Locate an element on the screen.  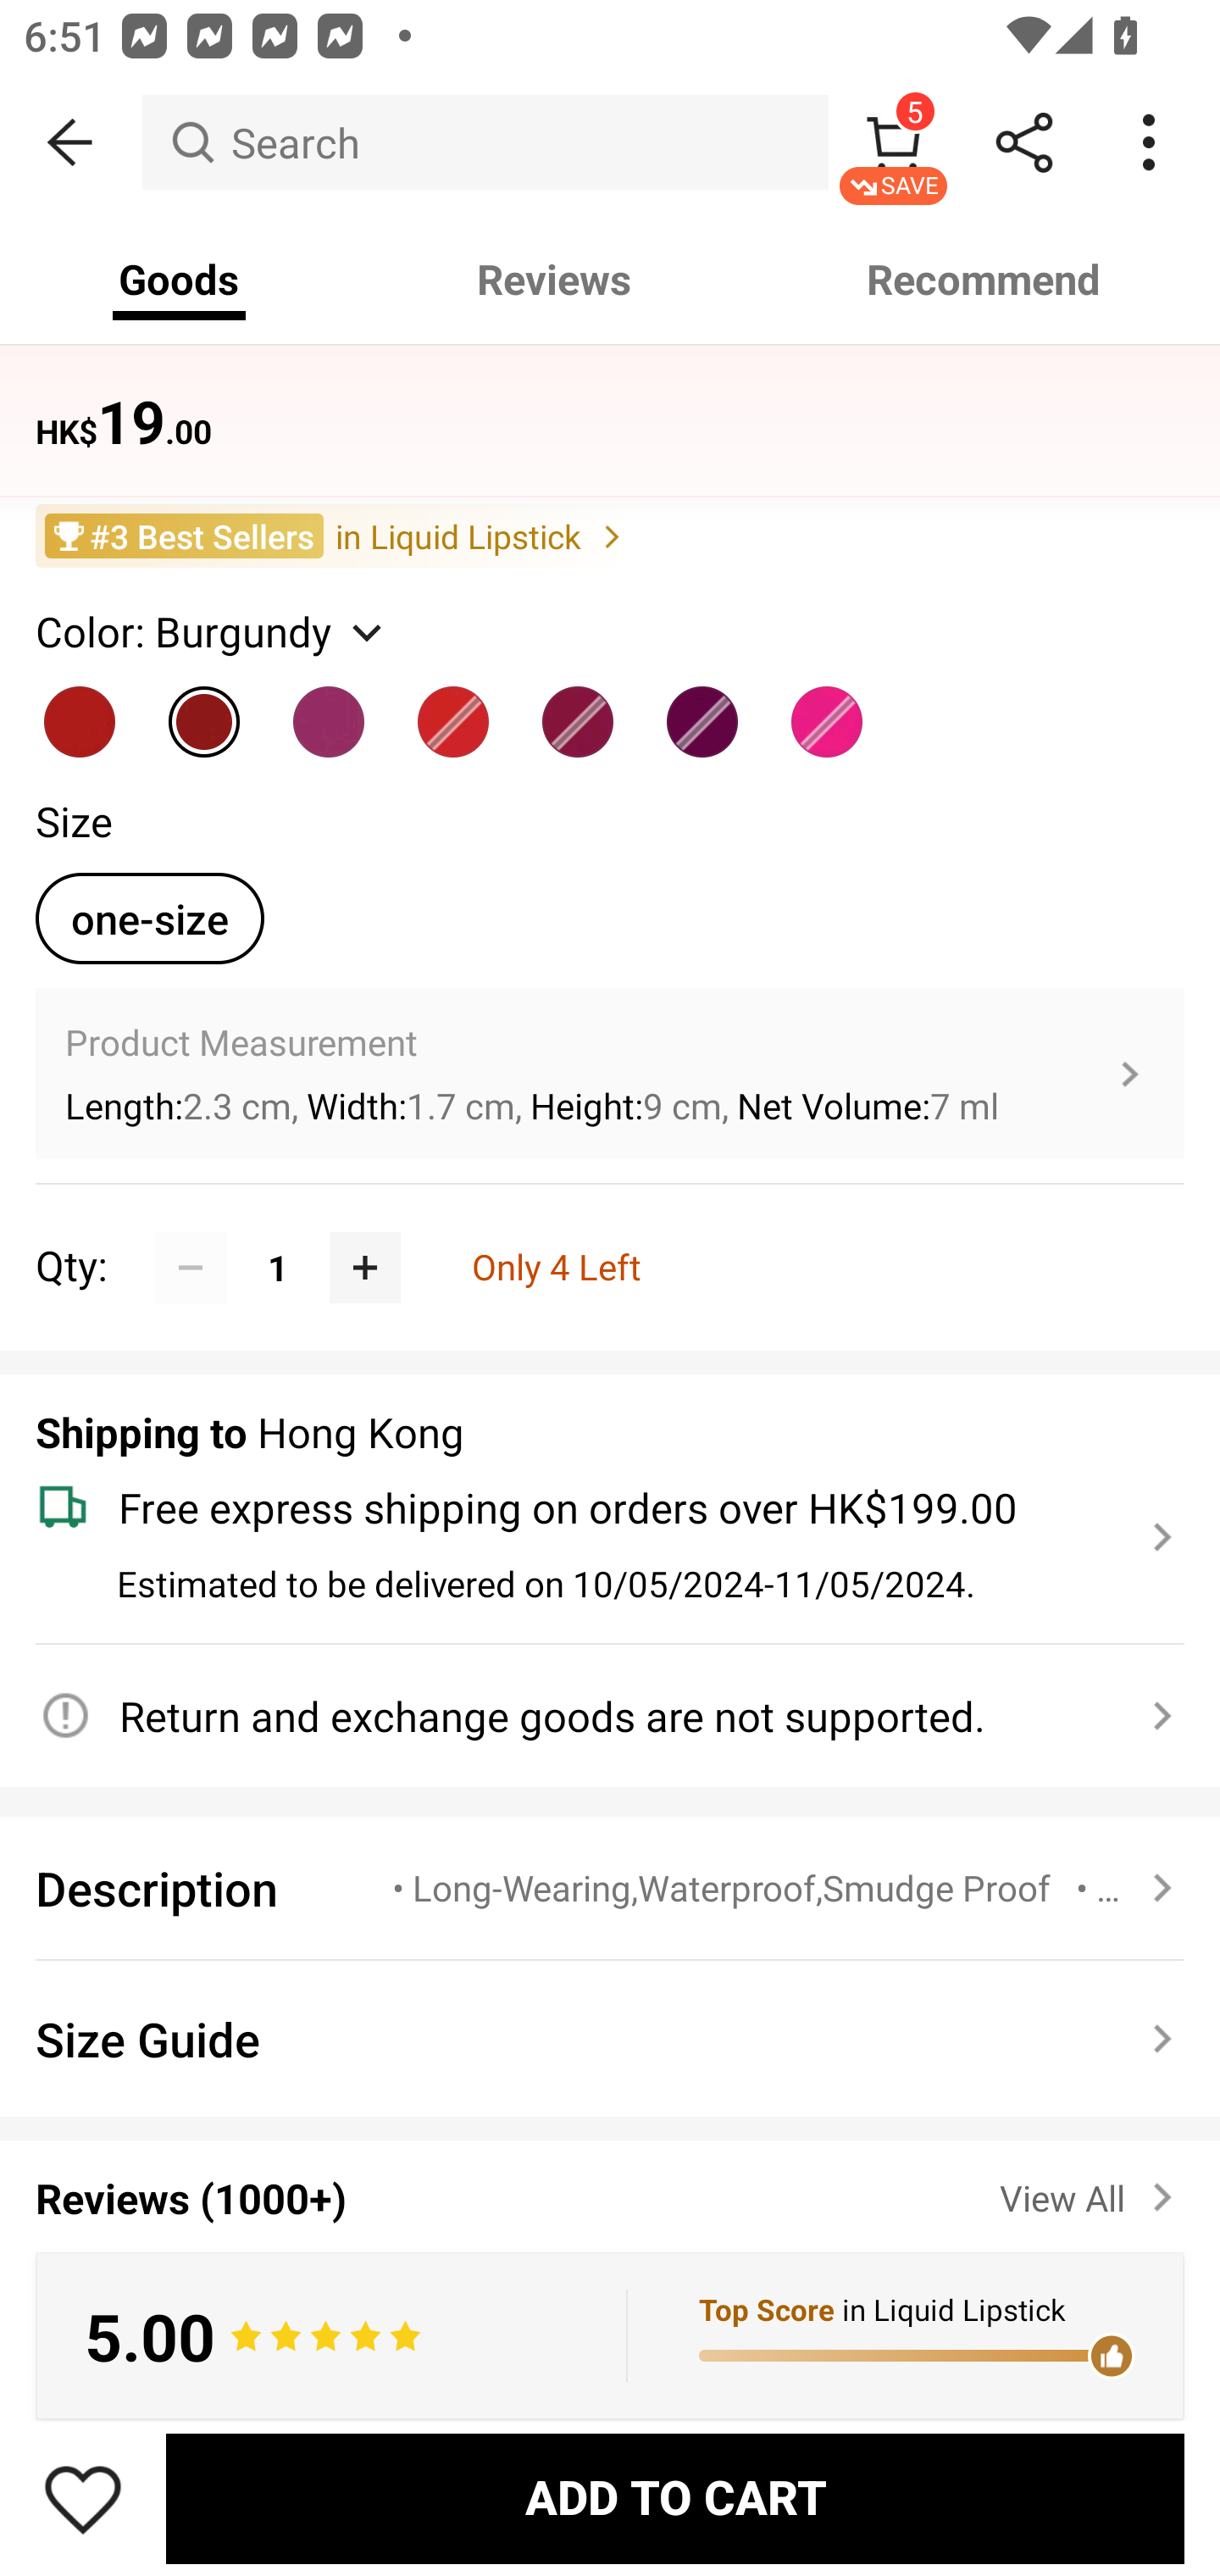
ADD TO CART is located at coordinates (674, 2498).